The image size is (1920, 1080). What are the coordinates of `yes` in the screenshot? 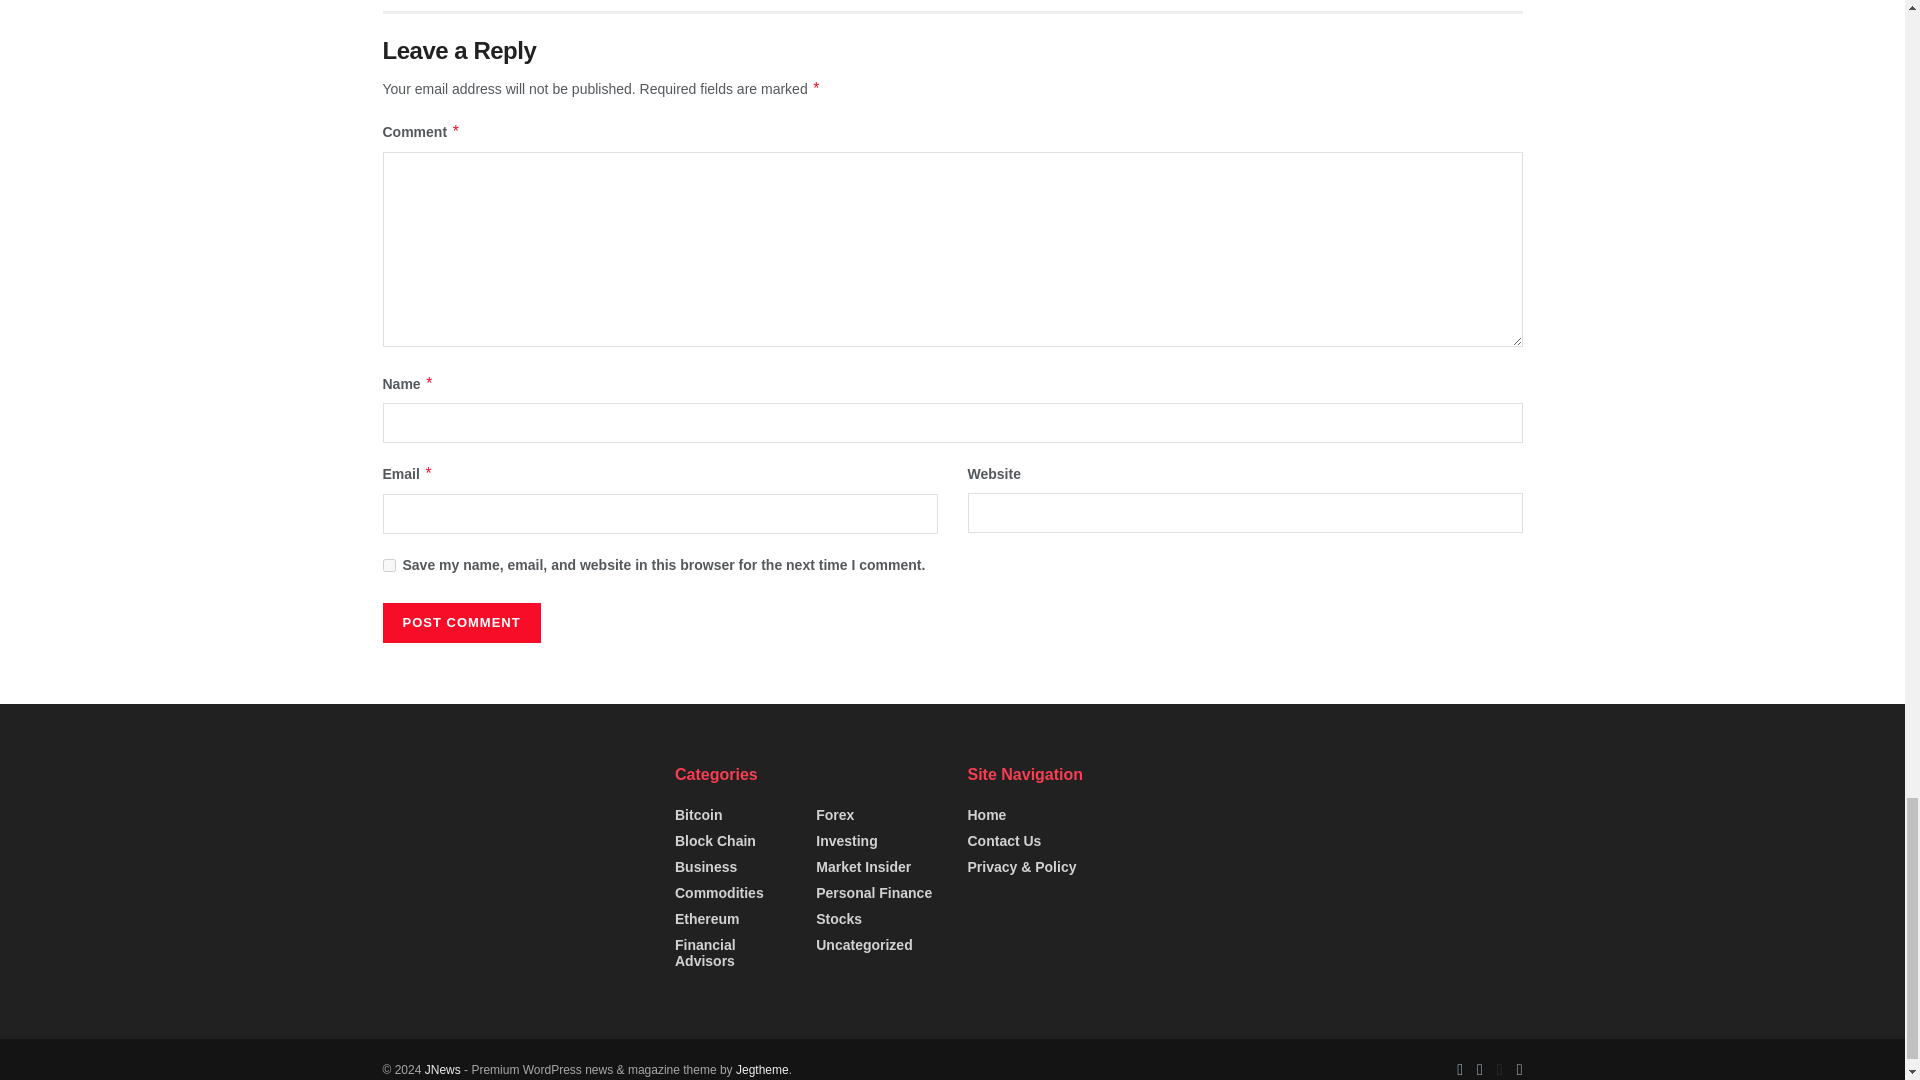 It's located at (388, 566).